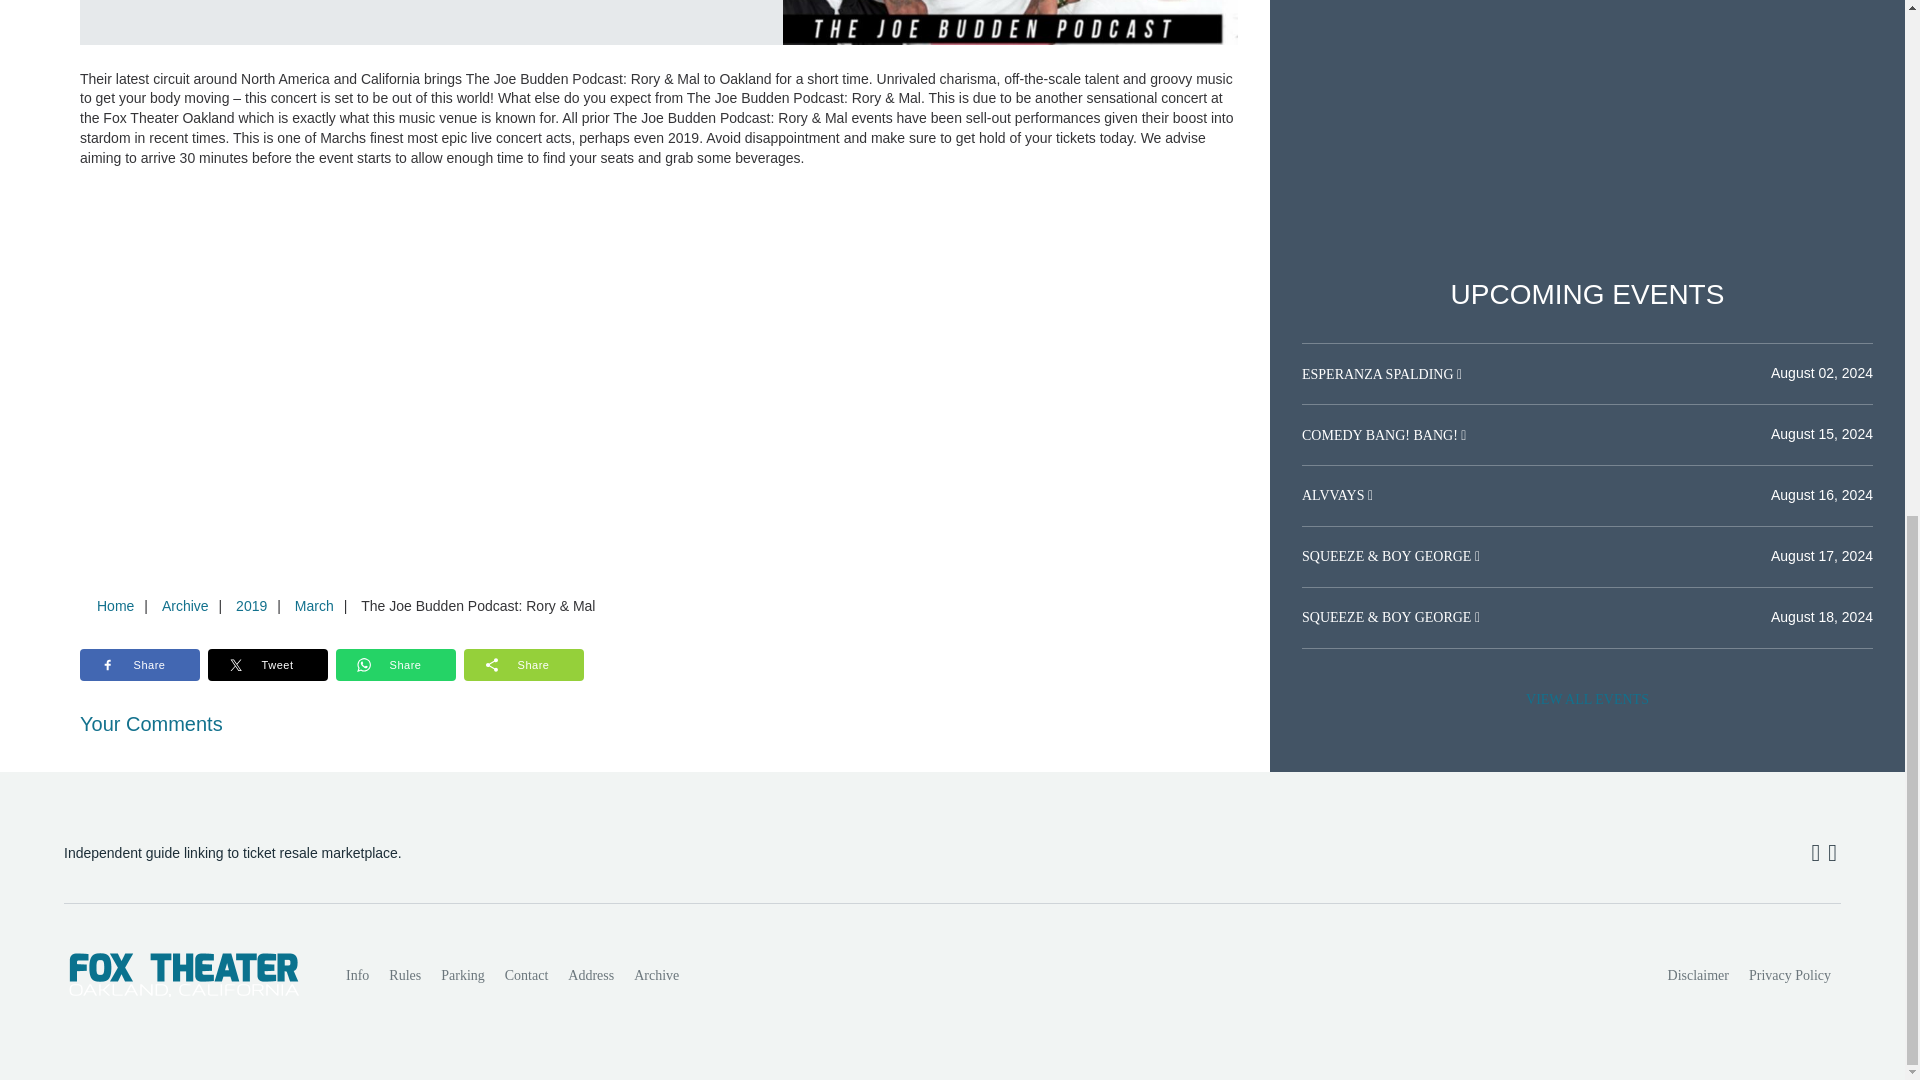  What do you see at coordinates (1587, 700) in the screenshot?
I see `VIEW ALL EVENTS` at bounding box center [1587, 700].